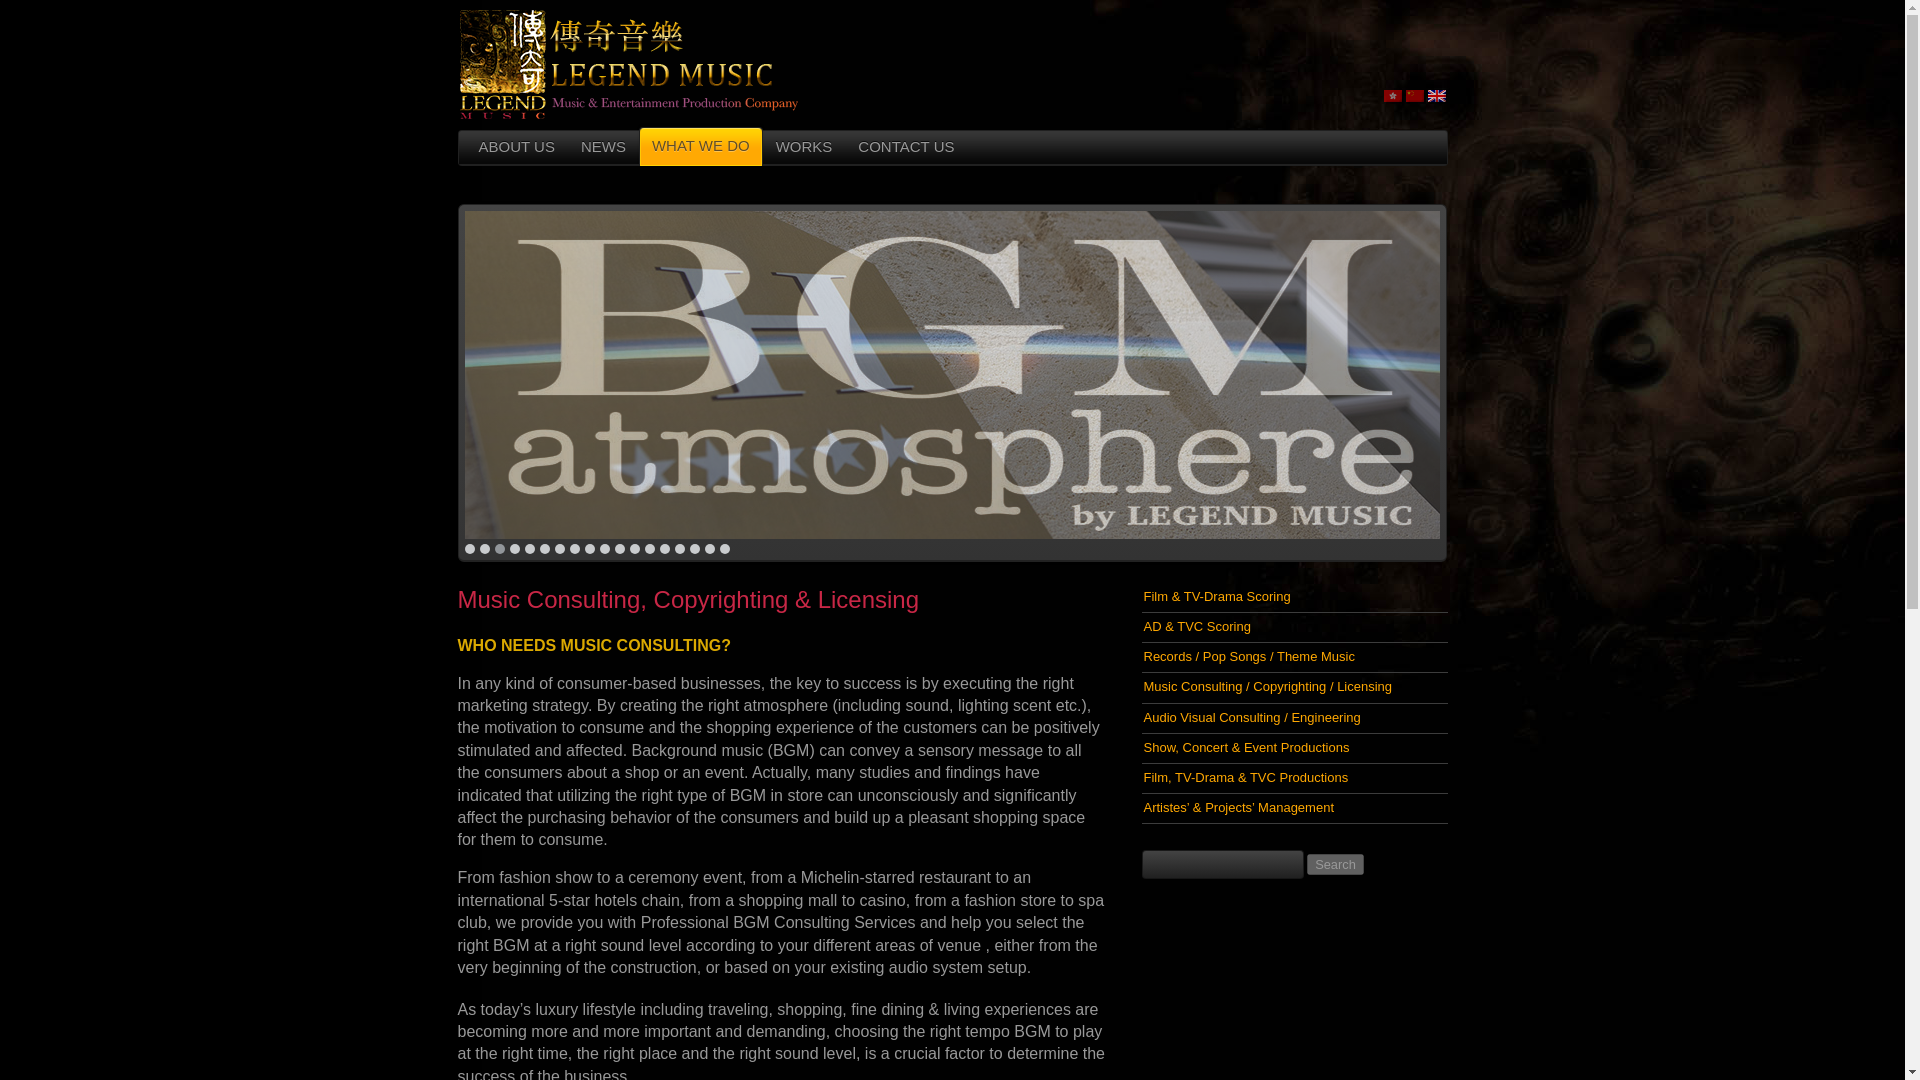  Describe the element at coordinates (604, 549) in the screenshot. I see `10` at that location.